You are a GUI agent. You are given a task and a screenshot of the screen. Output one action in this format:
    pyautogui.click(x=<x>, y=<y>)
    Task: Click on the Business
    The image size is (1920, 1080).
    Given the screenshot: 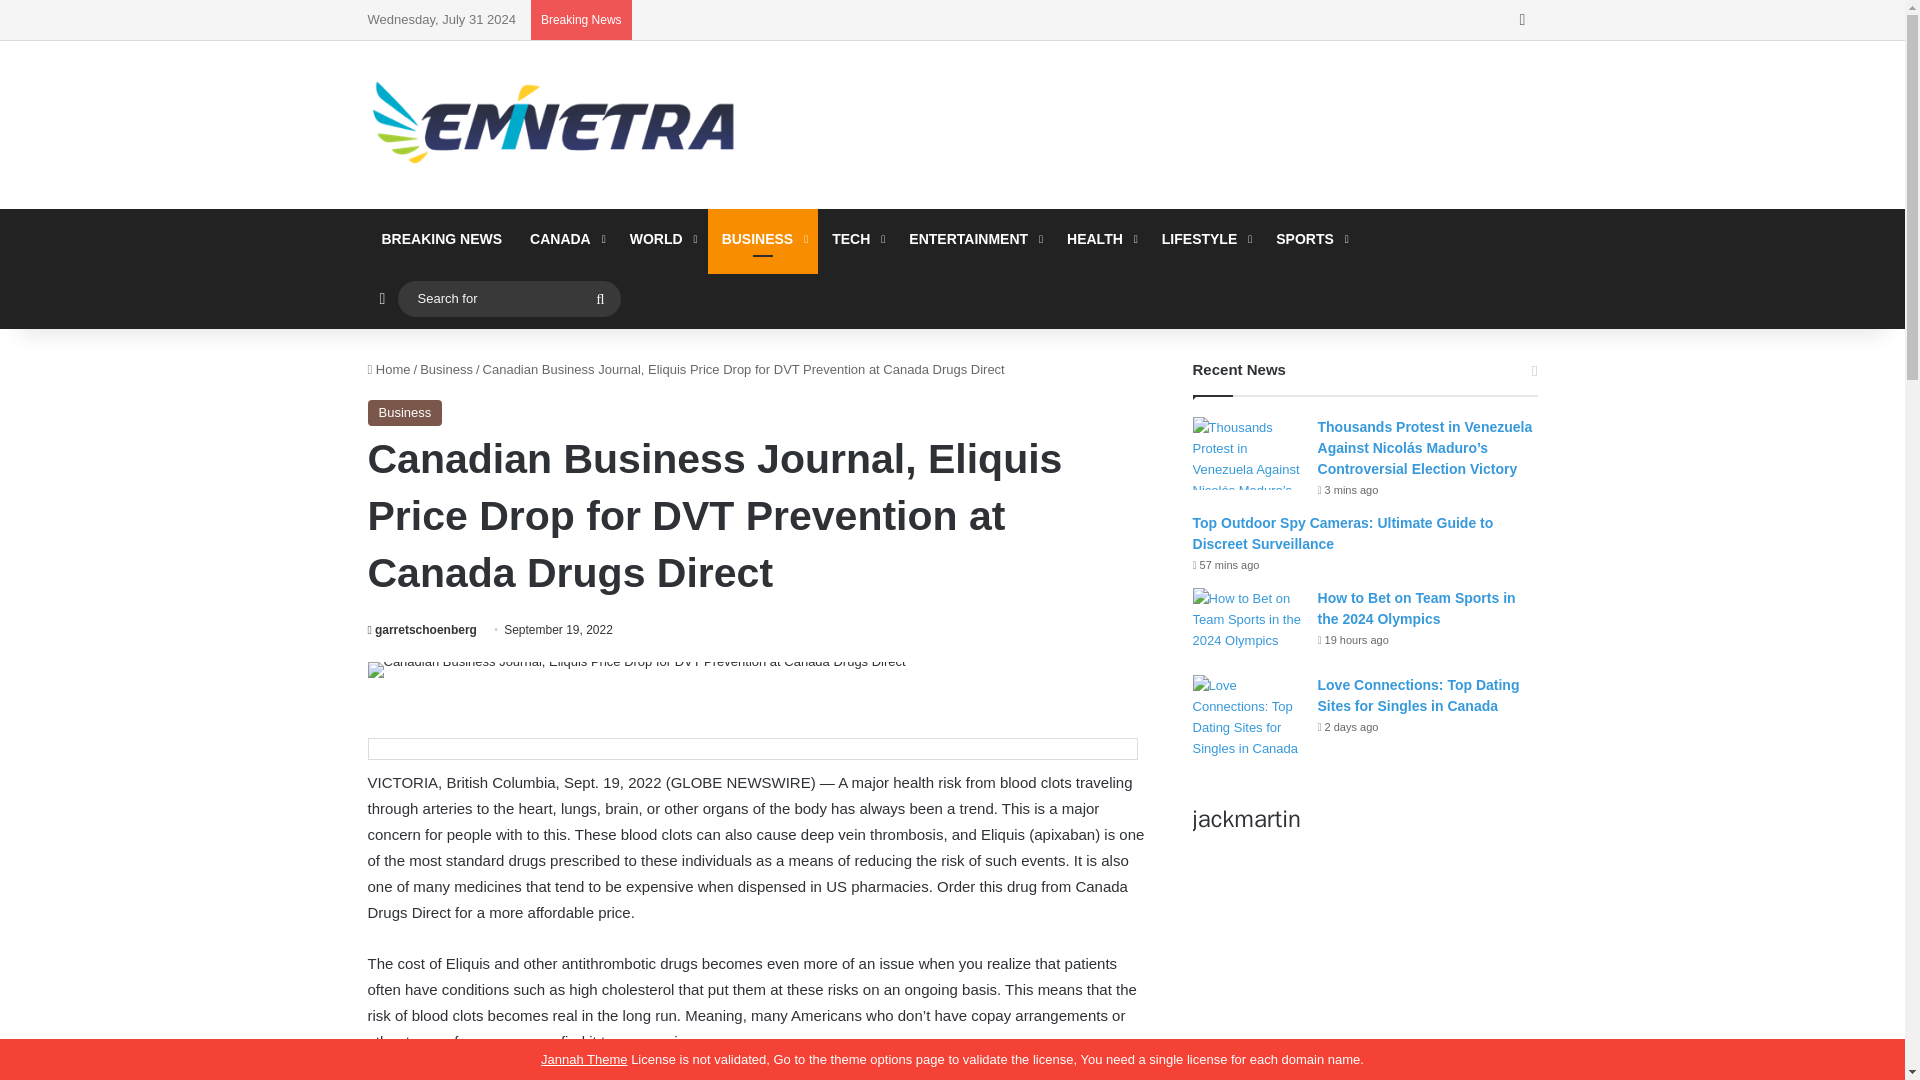 What is the action you would take?
    pyautogui.click(x=446, y=368)
    